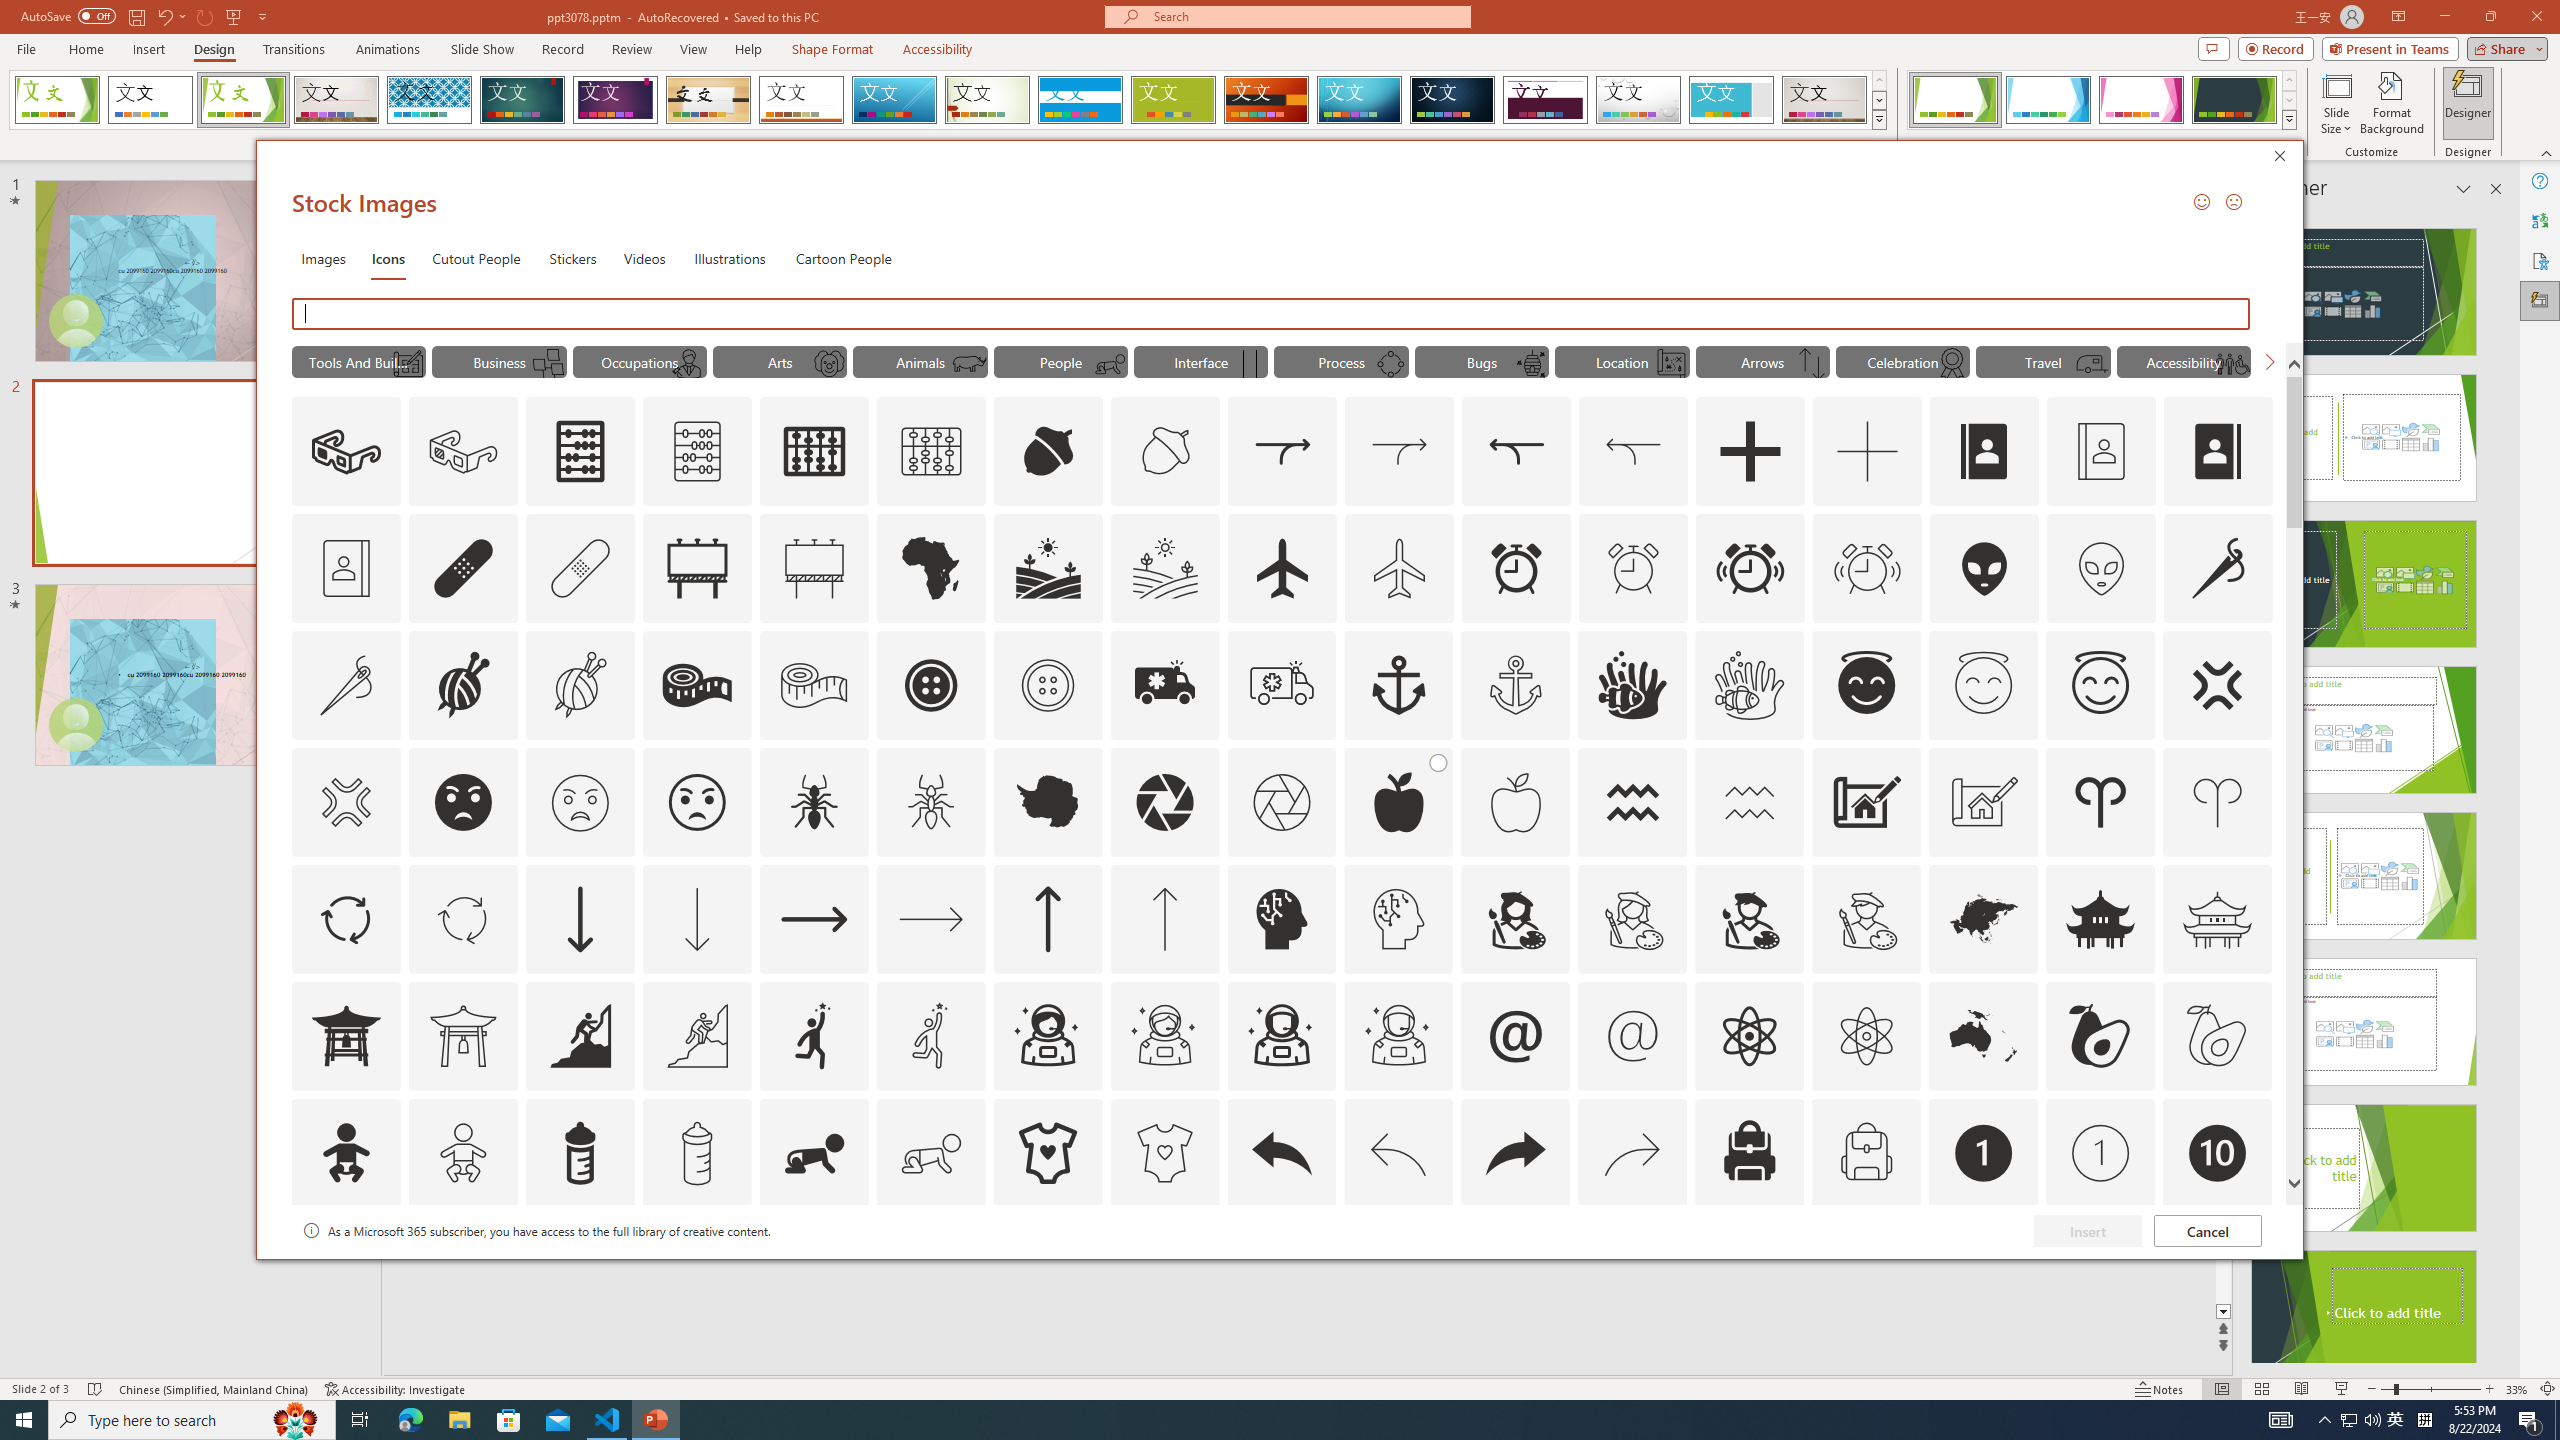 This screenshot has width=2560, height=1440. I want to click on AutomationID: Icons_Aspiration1_M, so click(932, 1035).